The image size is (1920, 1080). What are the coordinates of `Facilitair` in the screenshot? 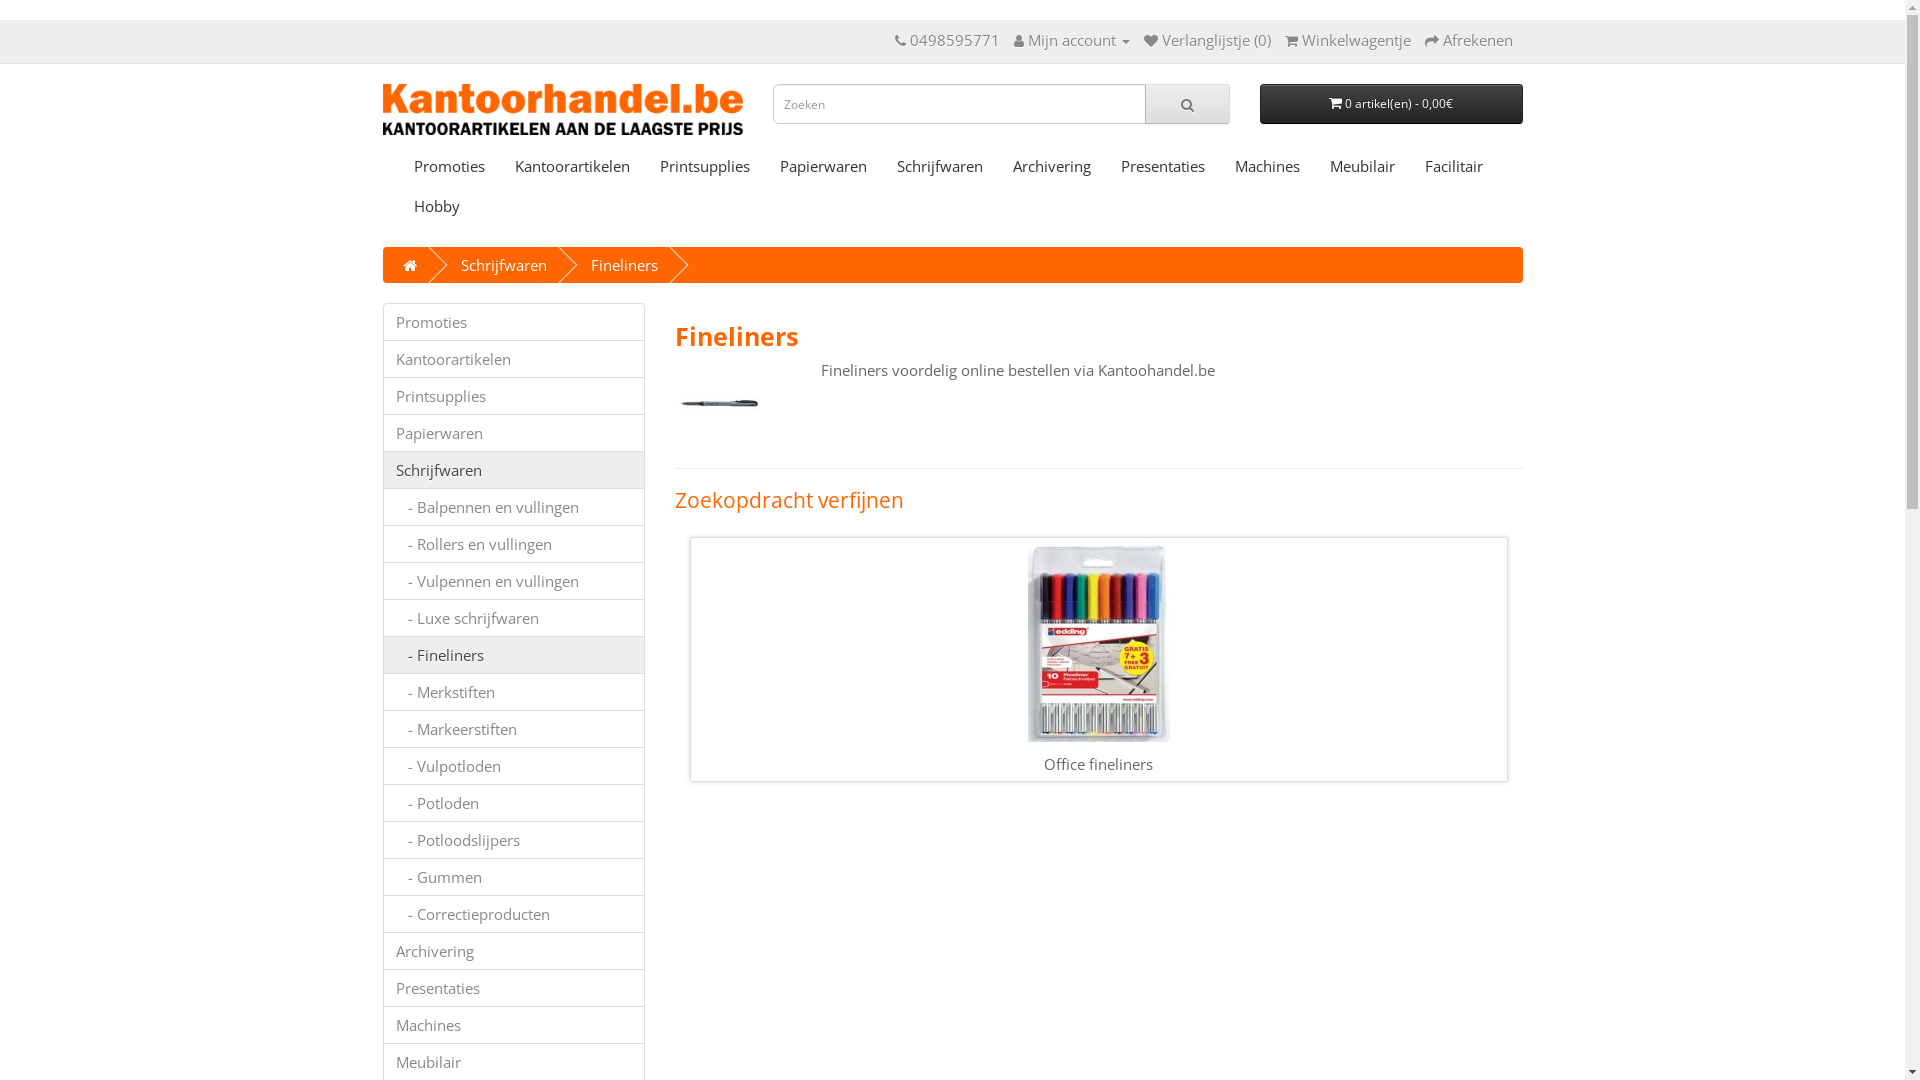 It's located at (1454, 166).